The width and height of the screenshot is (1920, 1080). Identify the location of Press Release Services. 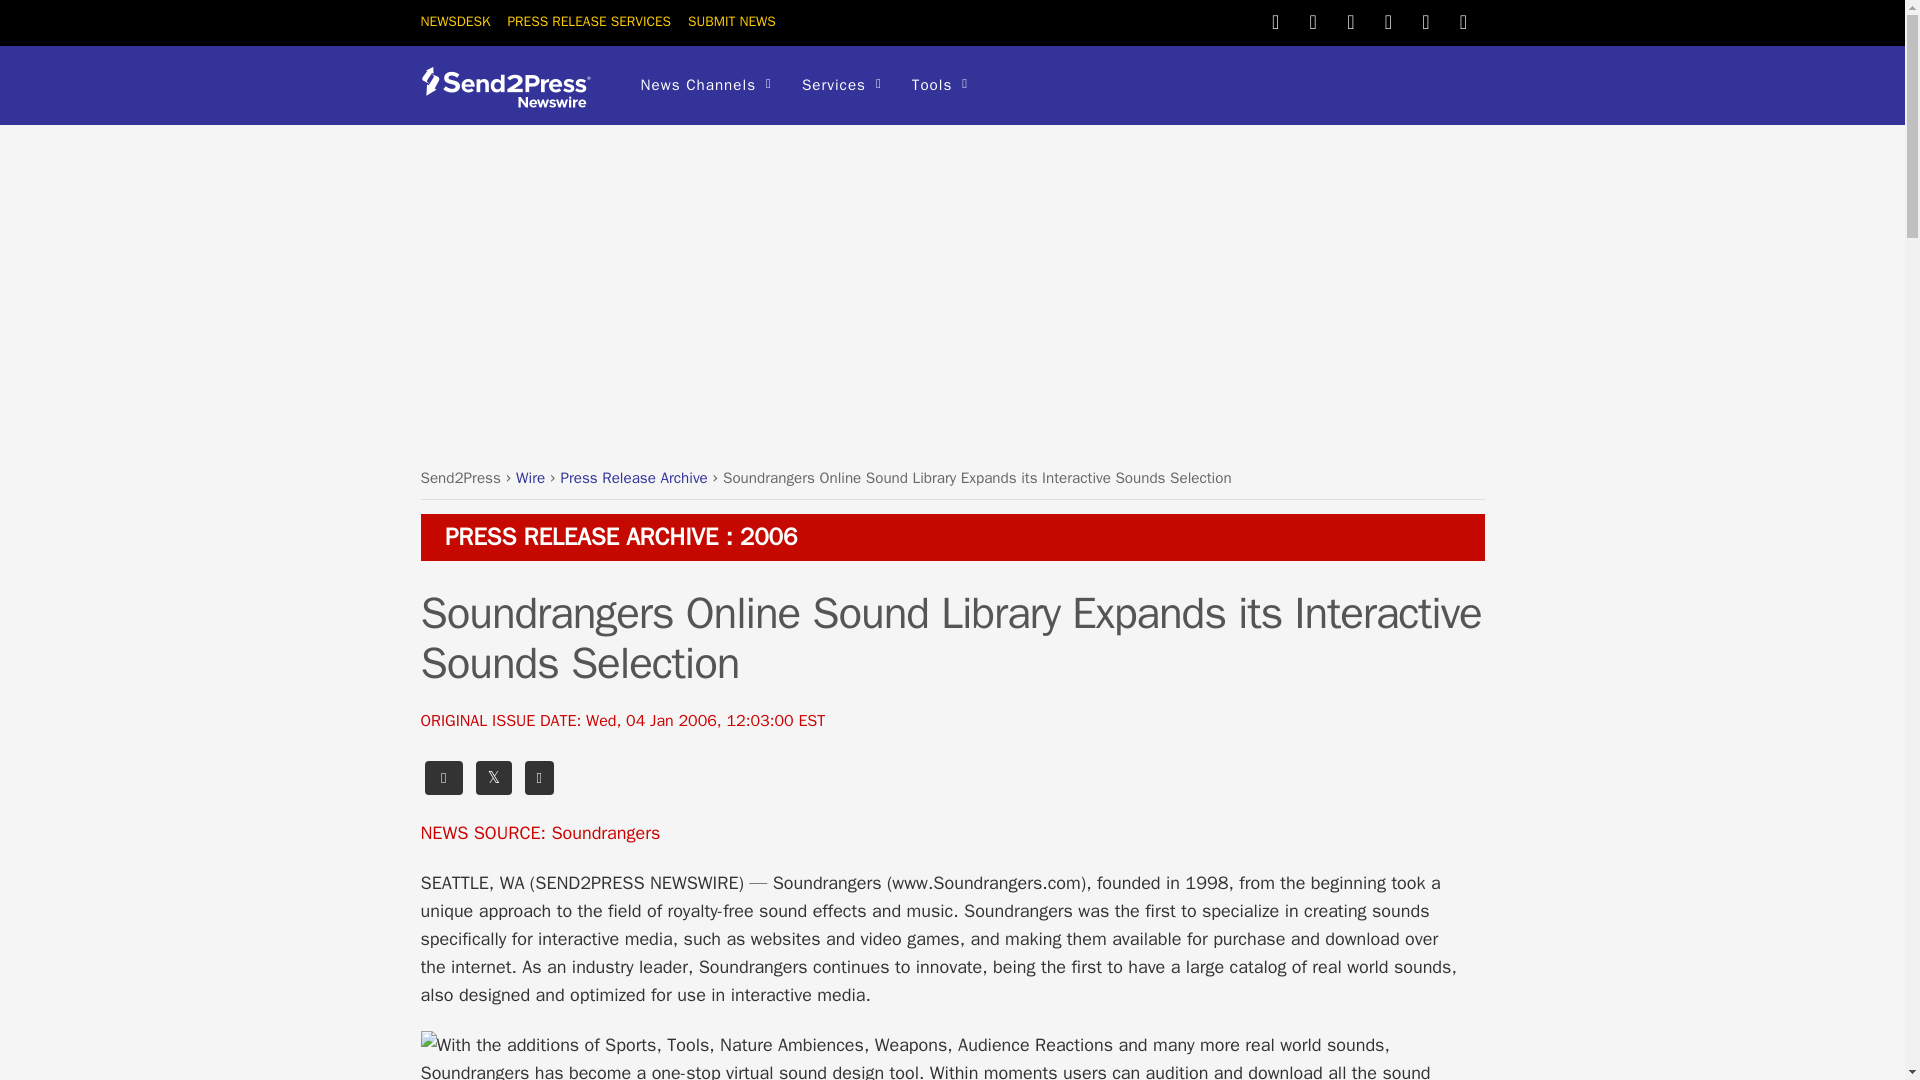
(588, 21).